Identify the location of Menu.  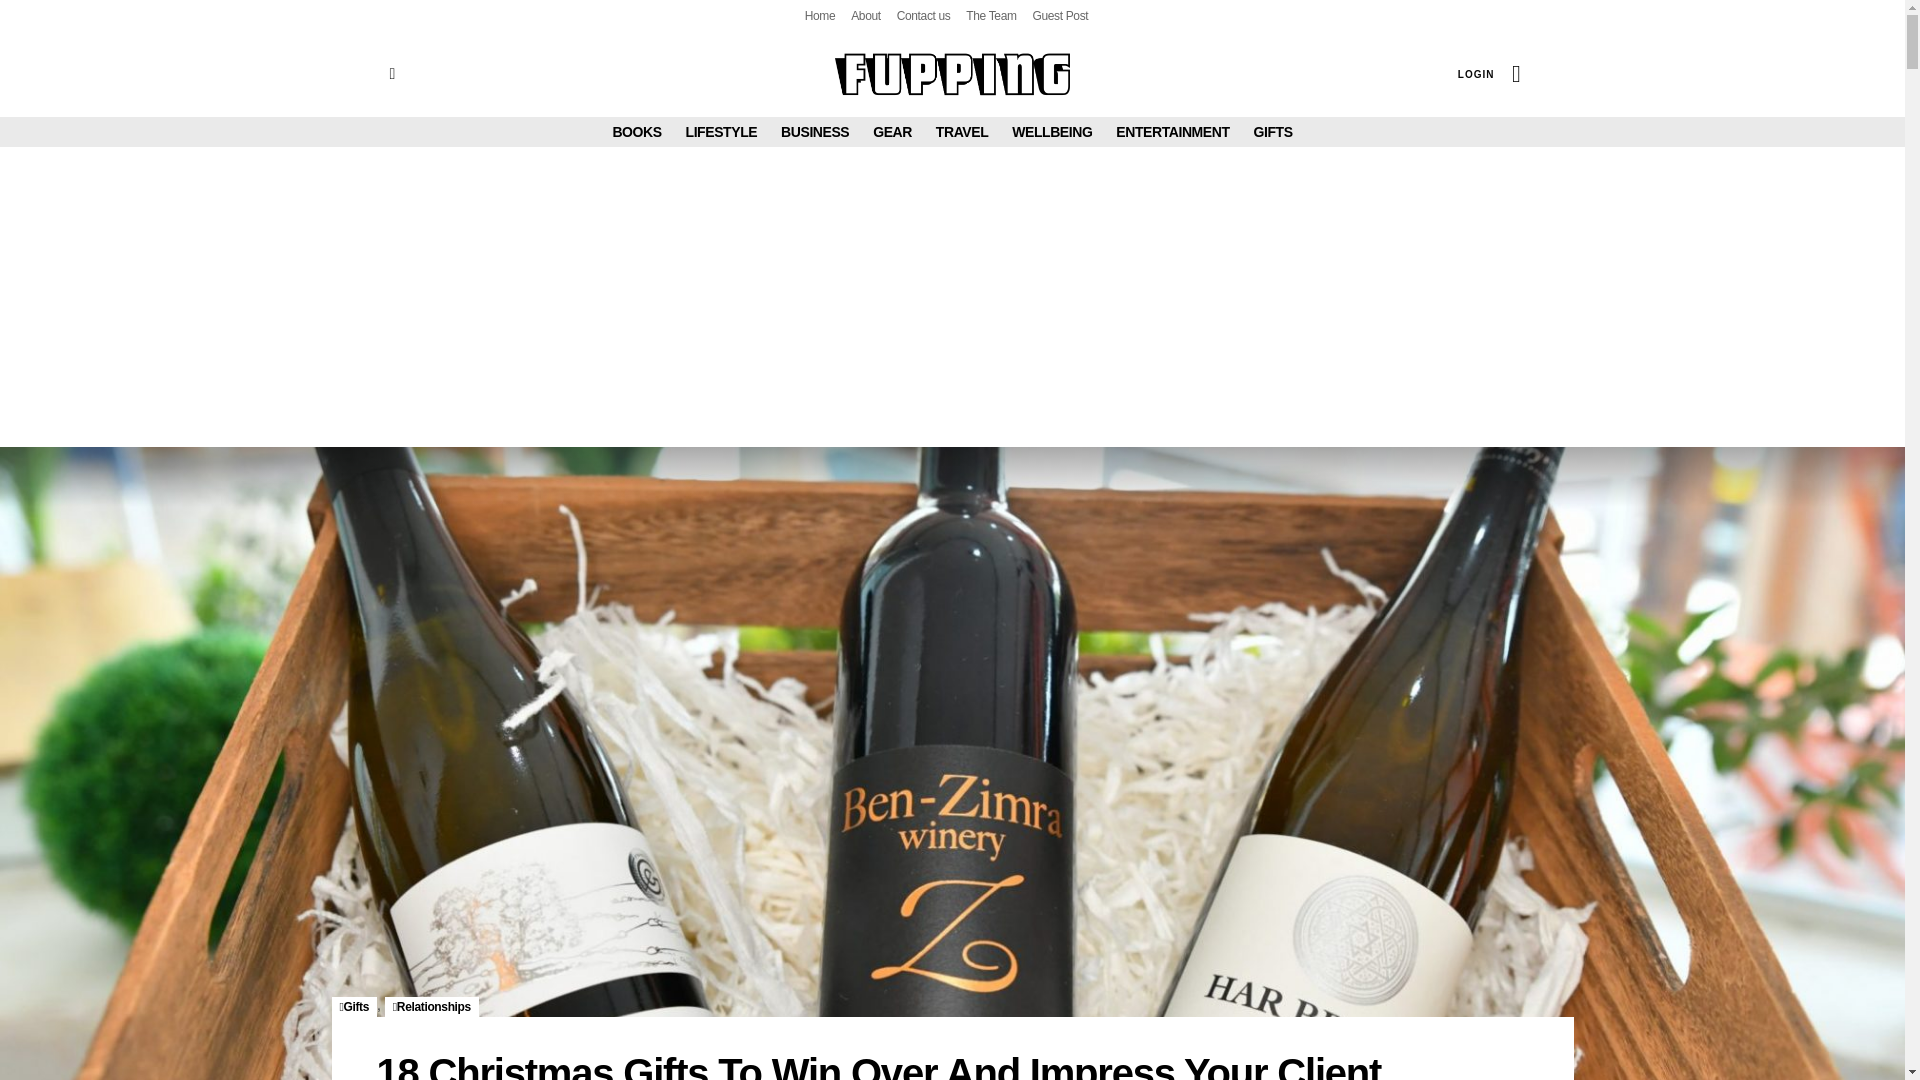
(392, 74).